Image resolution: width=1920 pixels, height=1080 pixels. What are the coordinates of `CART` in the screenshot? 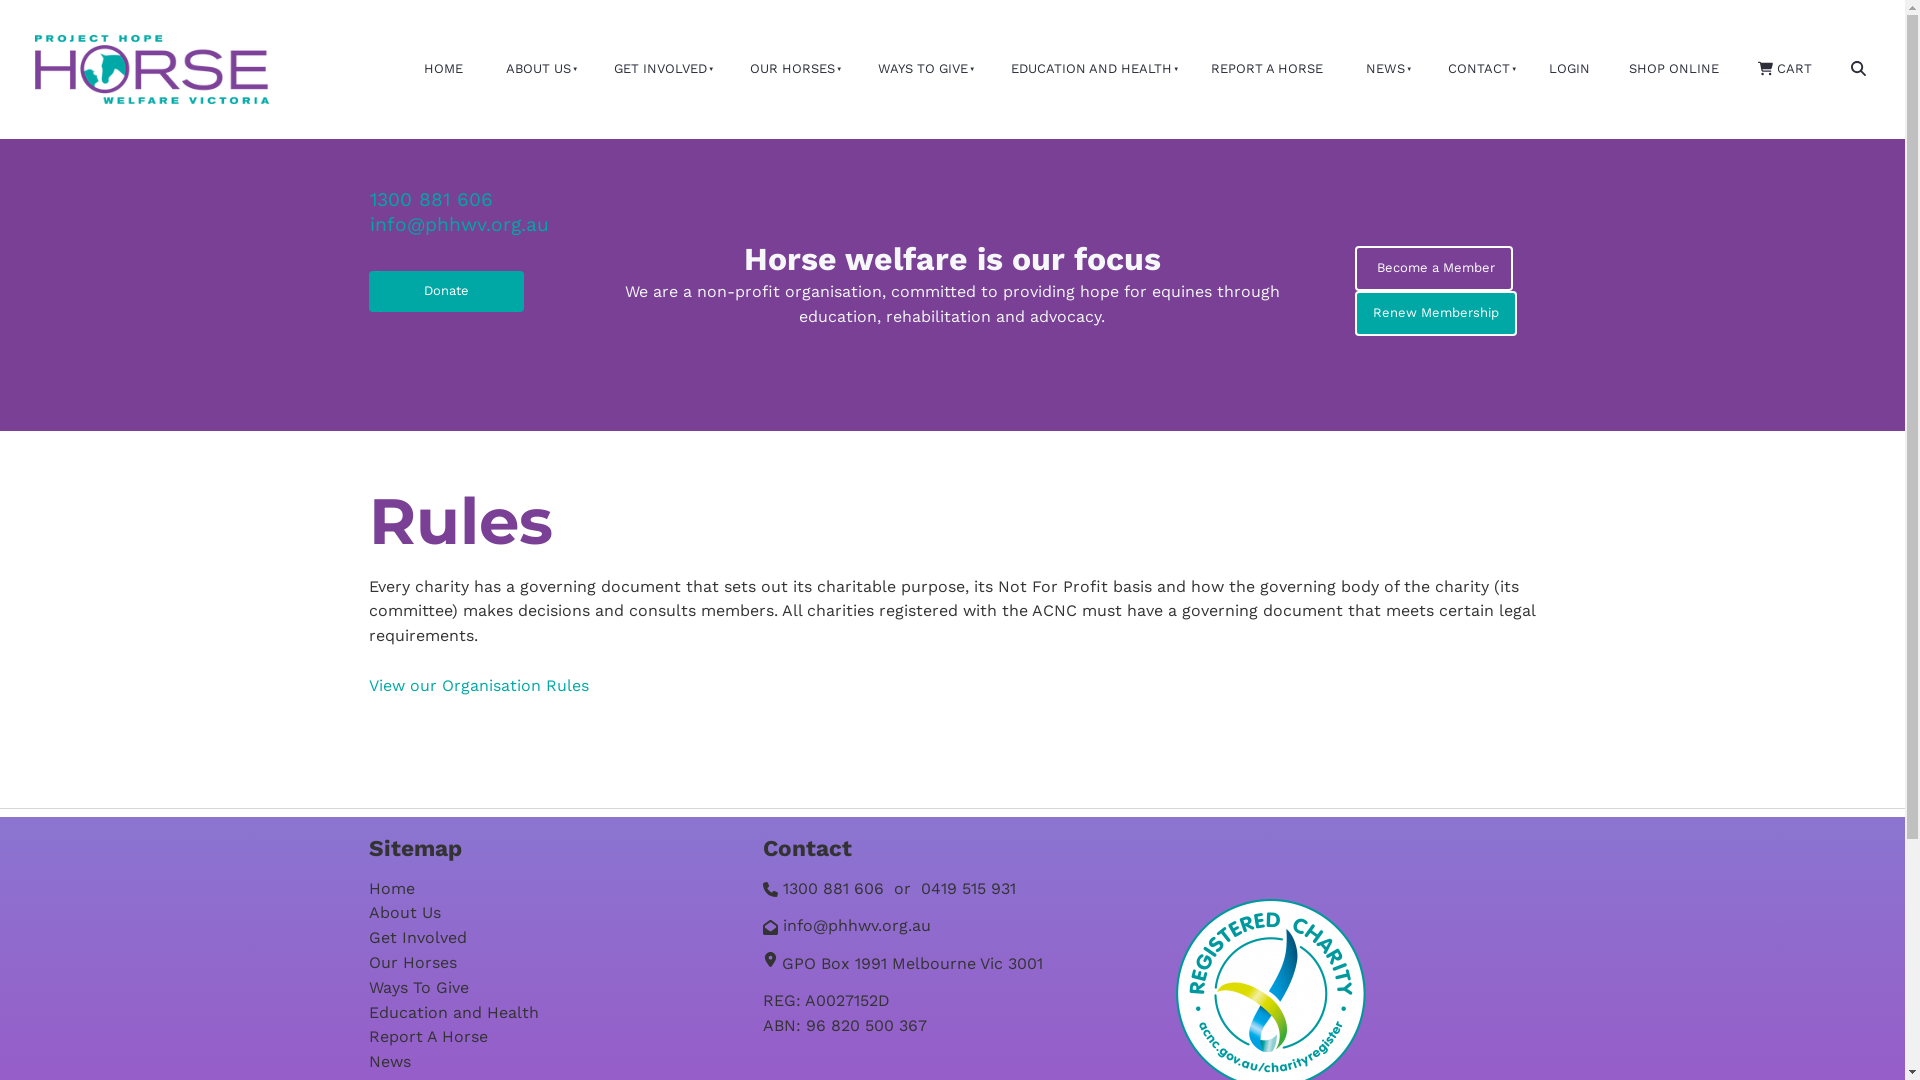 It's located at (1784, 70).